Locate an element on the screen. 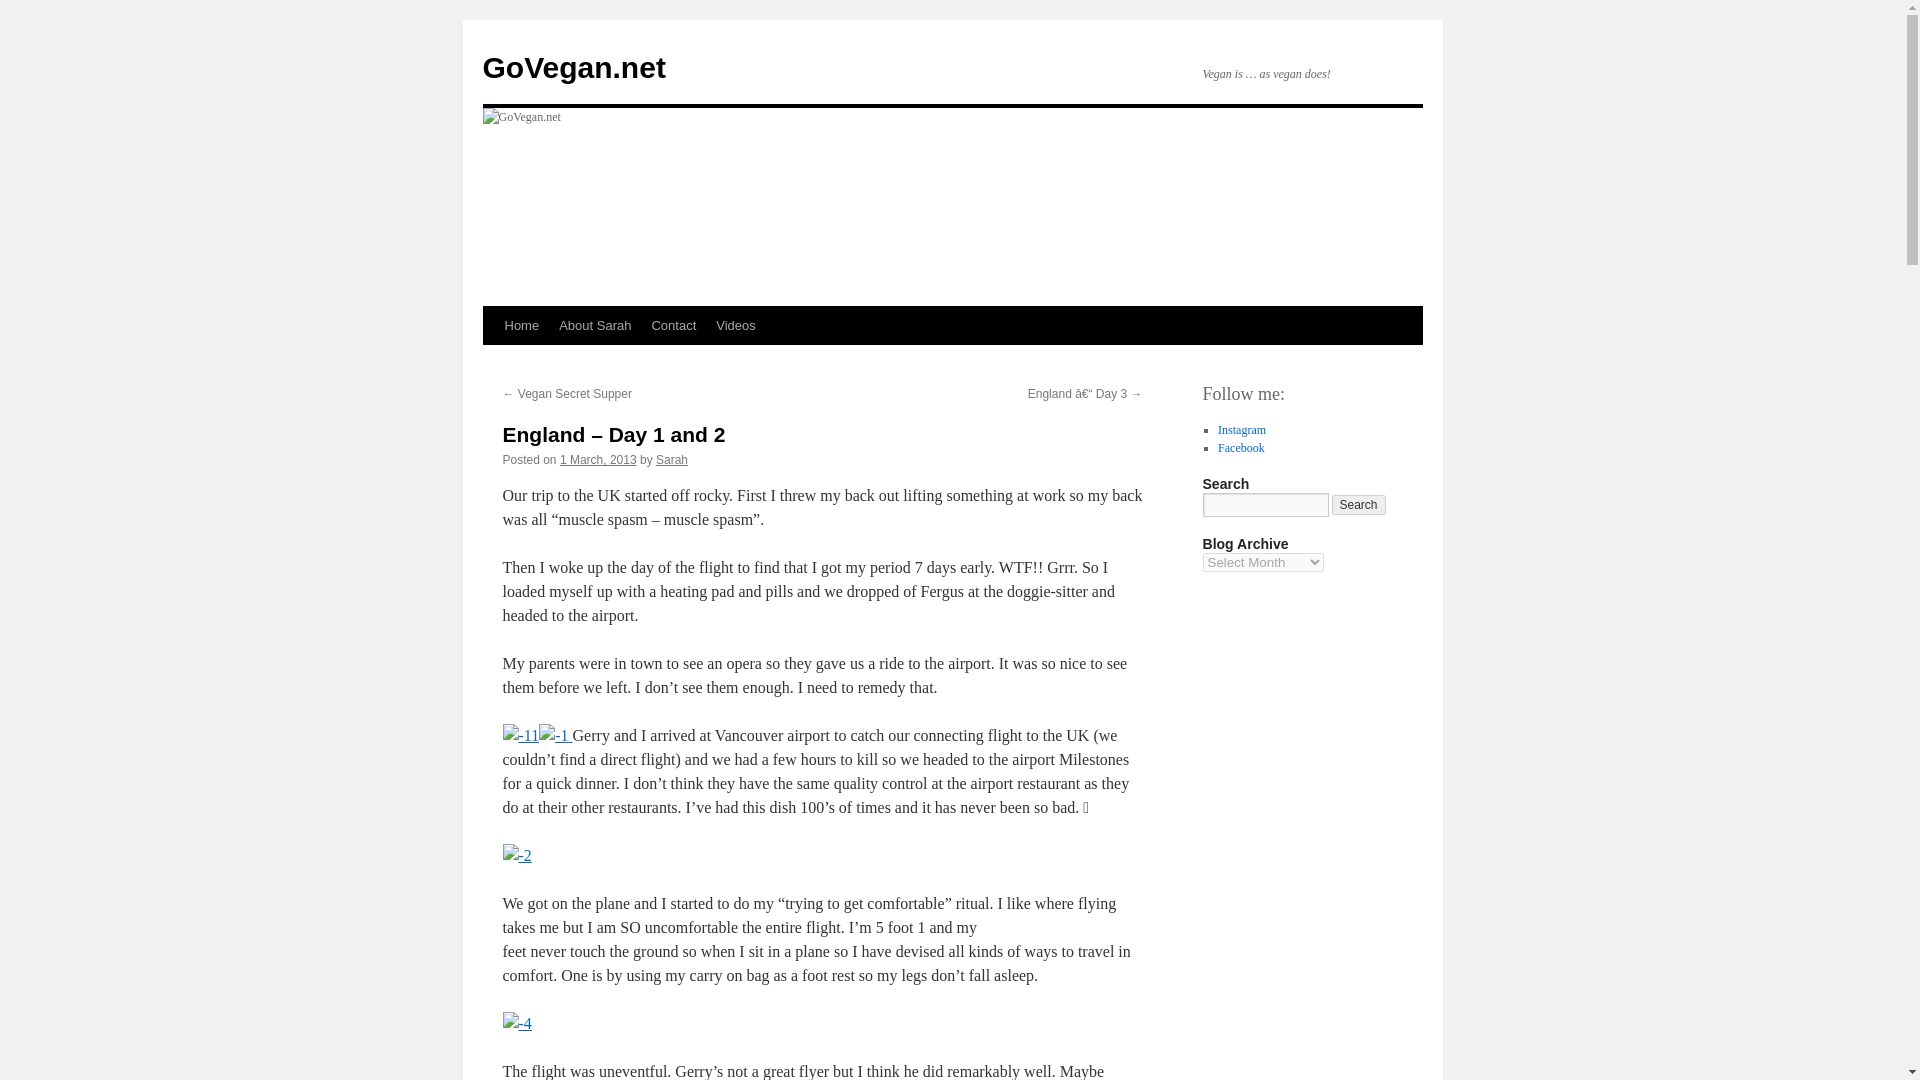 The height and width of the screenshot is (1080, 1920). Videos is located at coordinates (736, 325).